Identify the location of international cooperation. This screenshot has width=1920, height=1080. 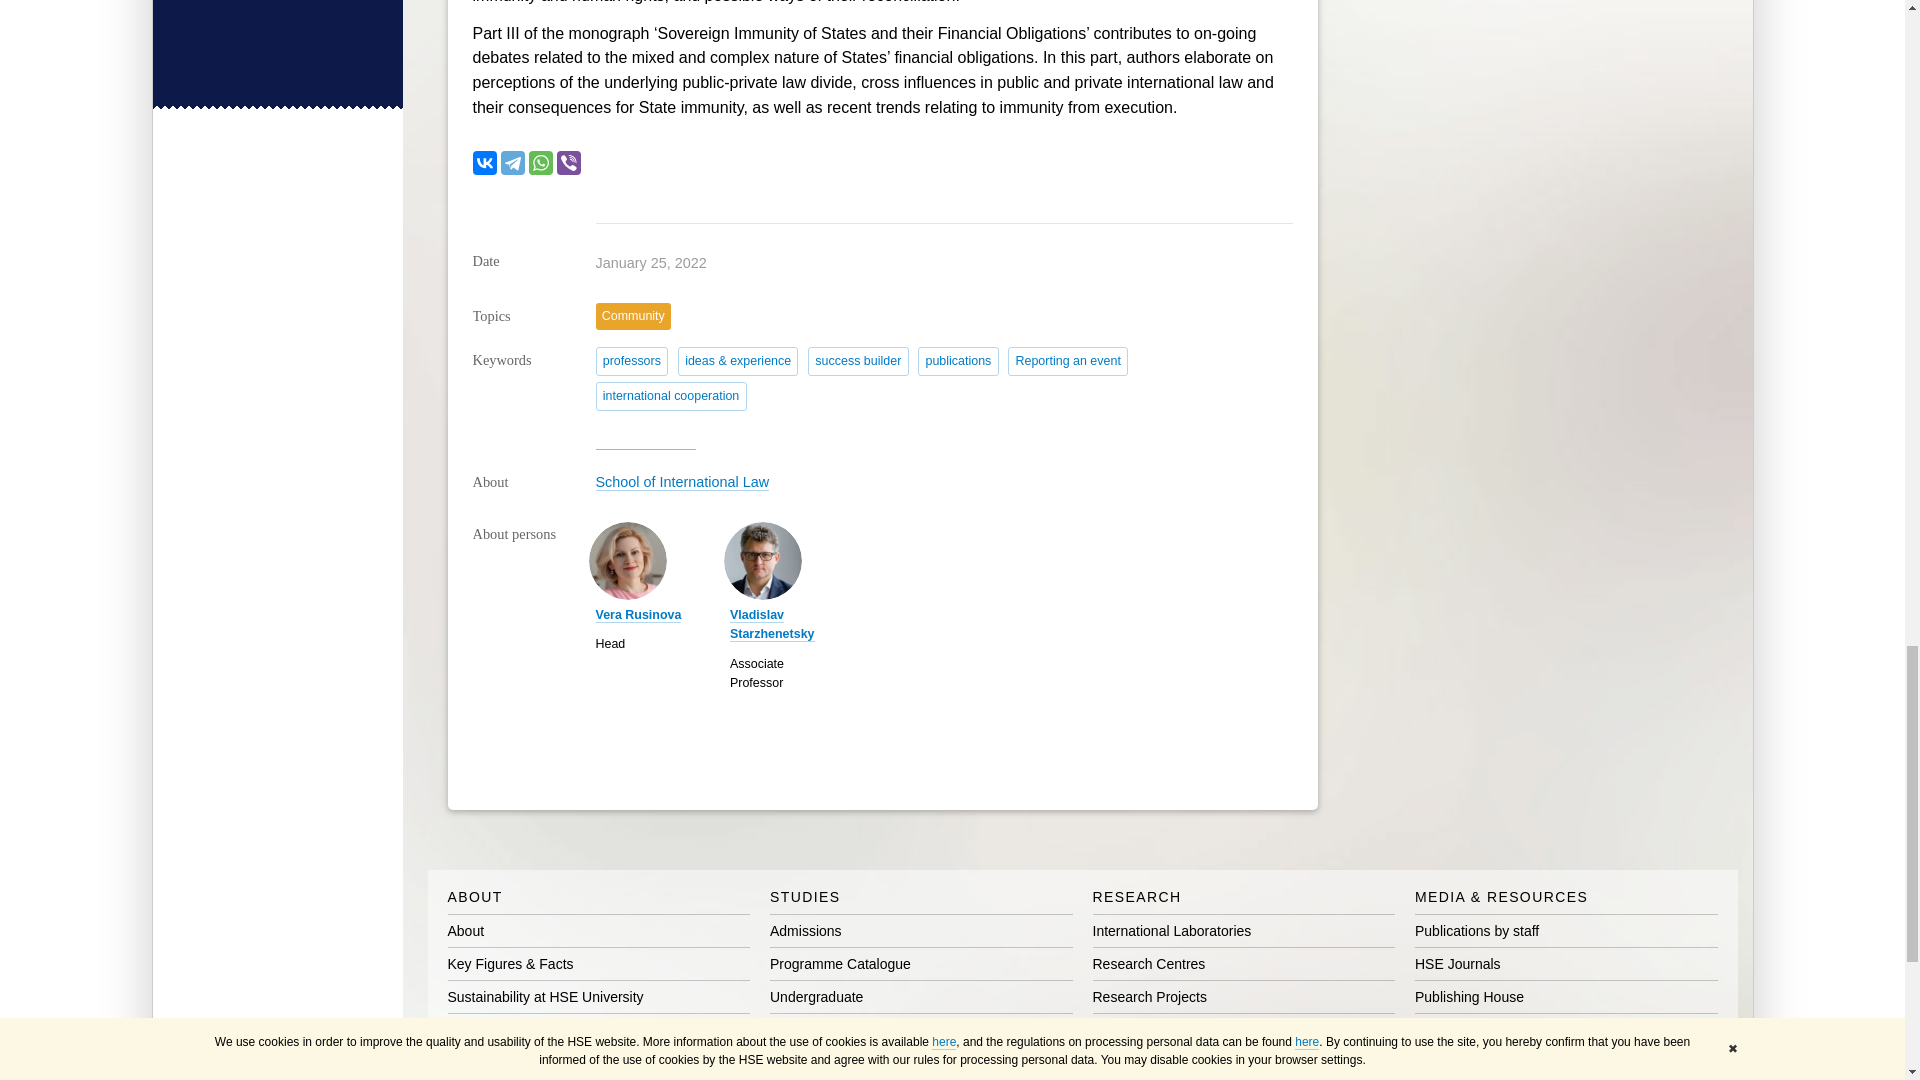
(670, 396).